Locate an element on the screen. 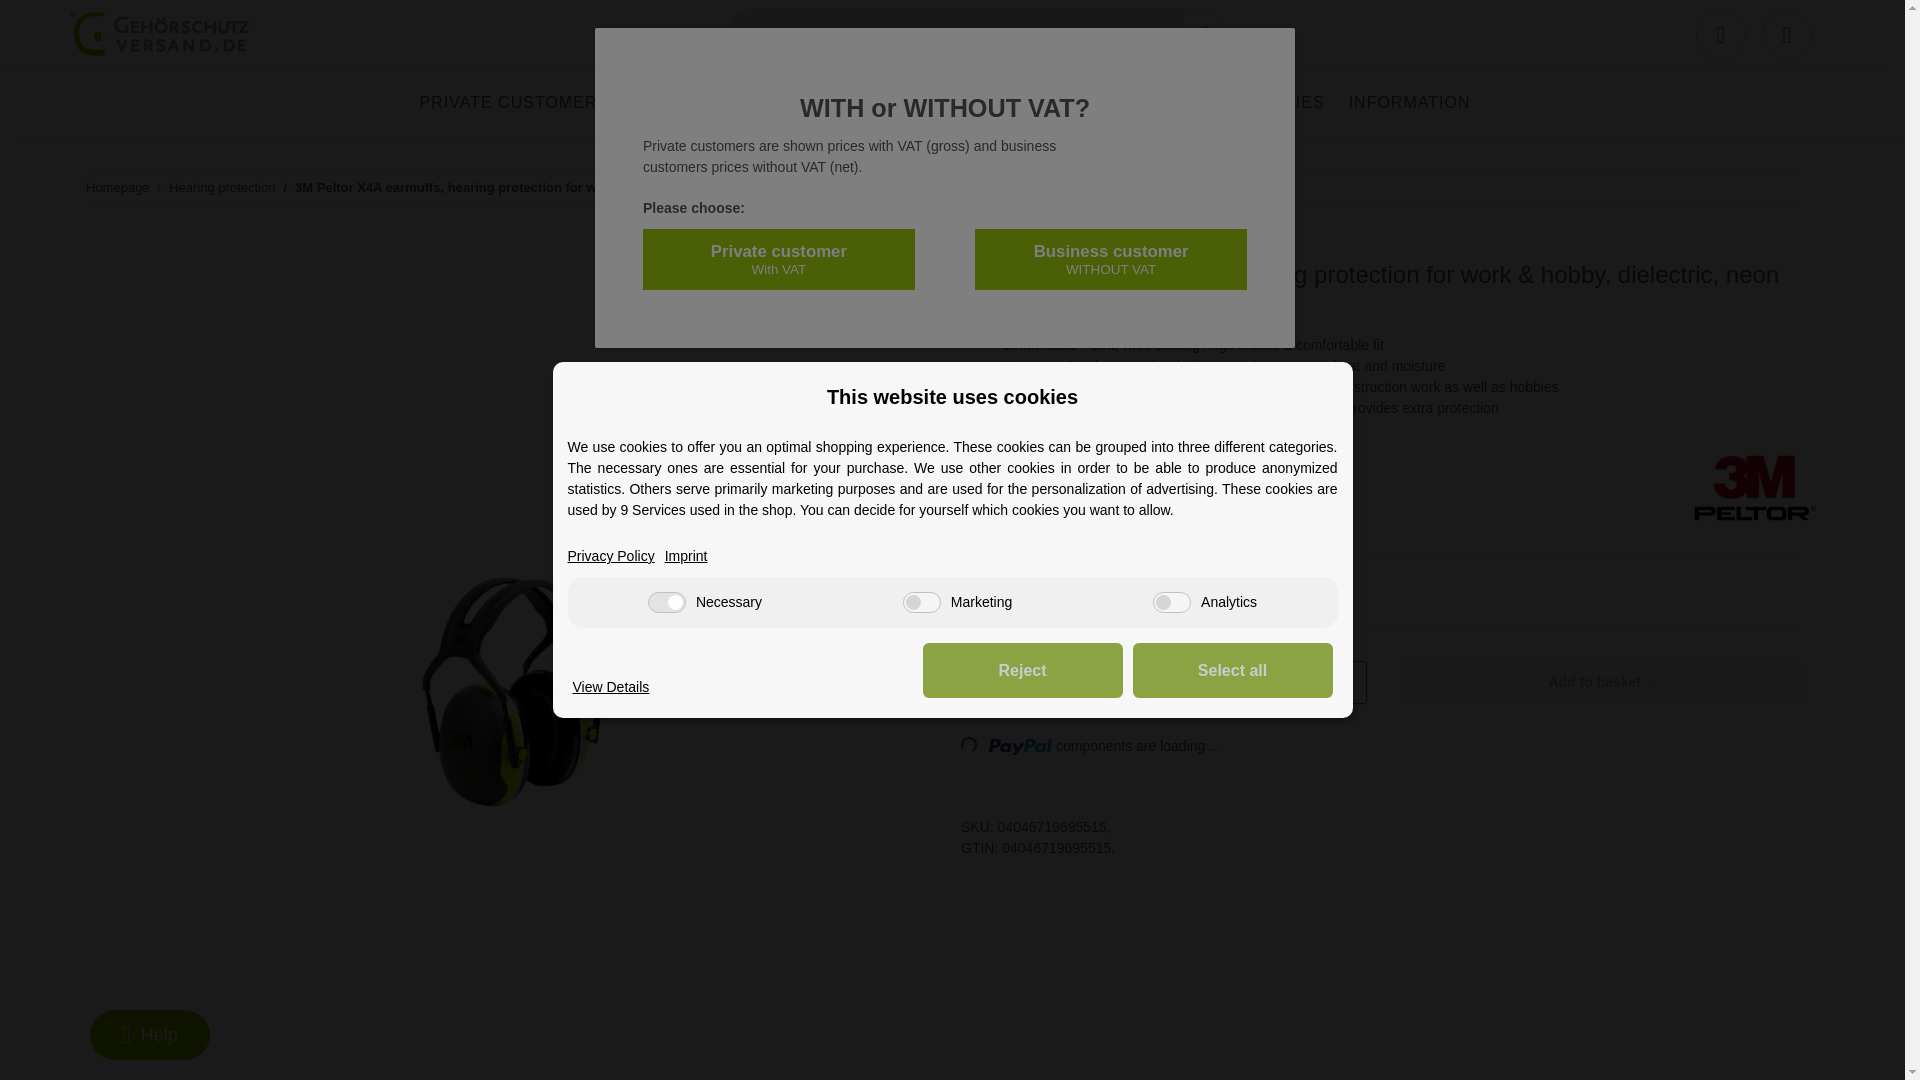 This screenshot has height=1080, width=1920. Hearing protection is located at coordinates (962, 102).